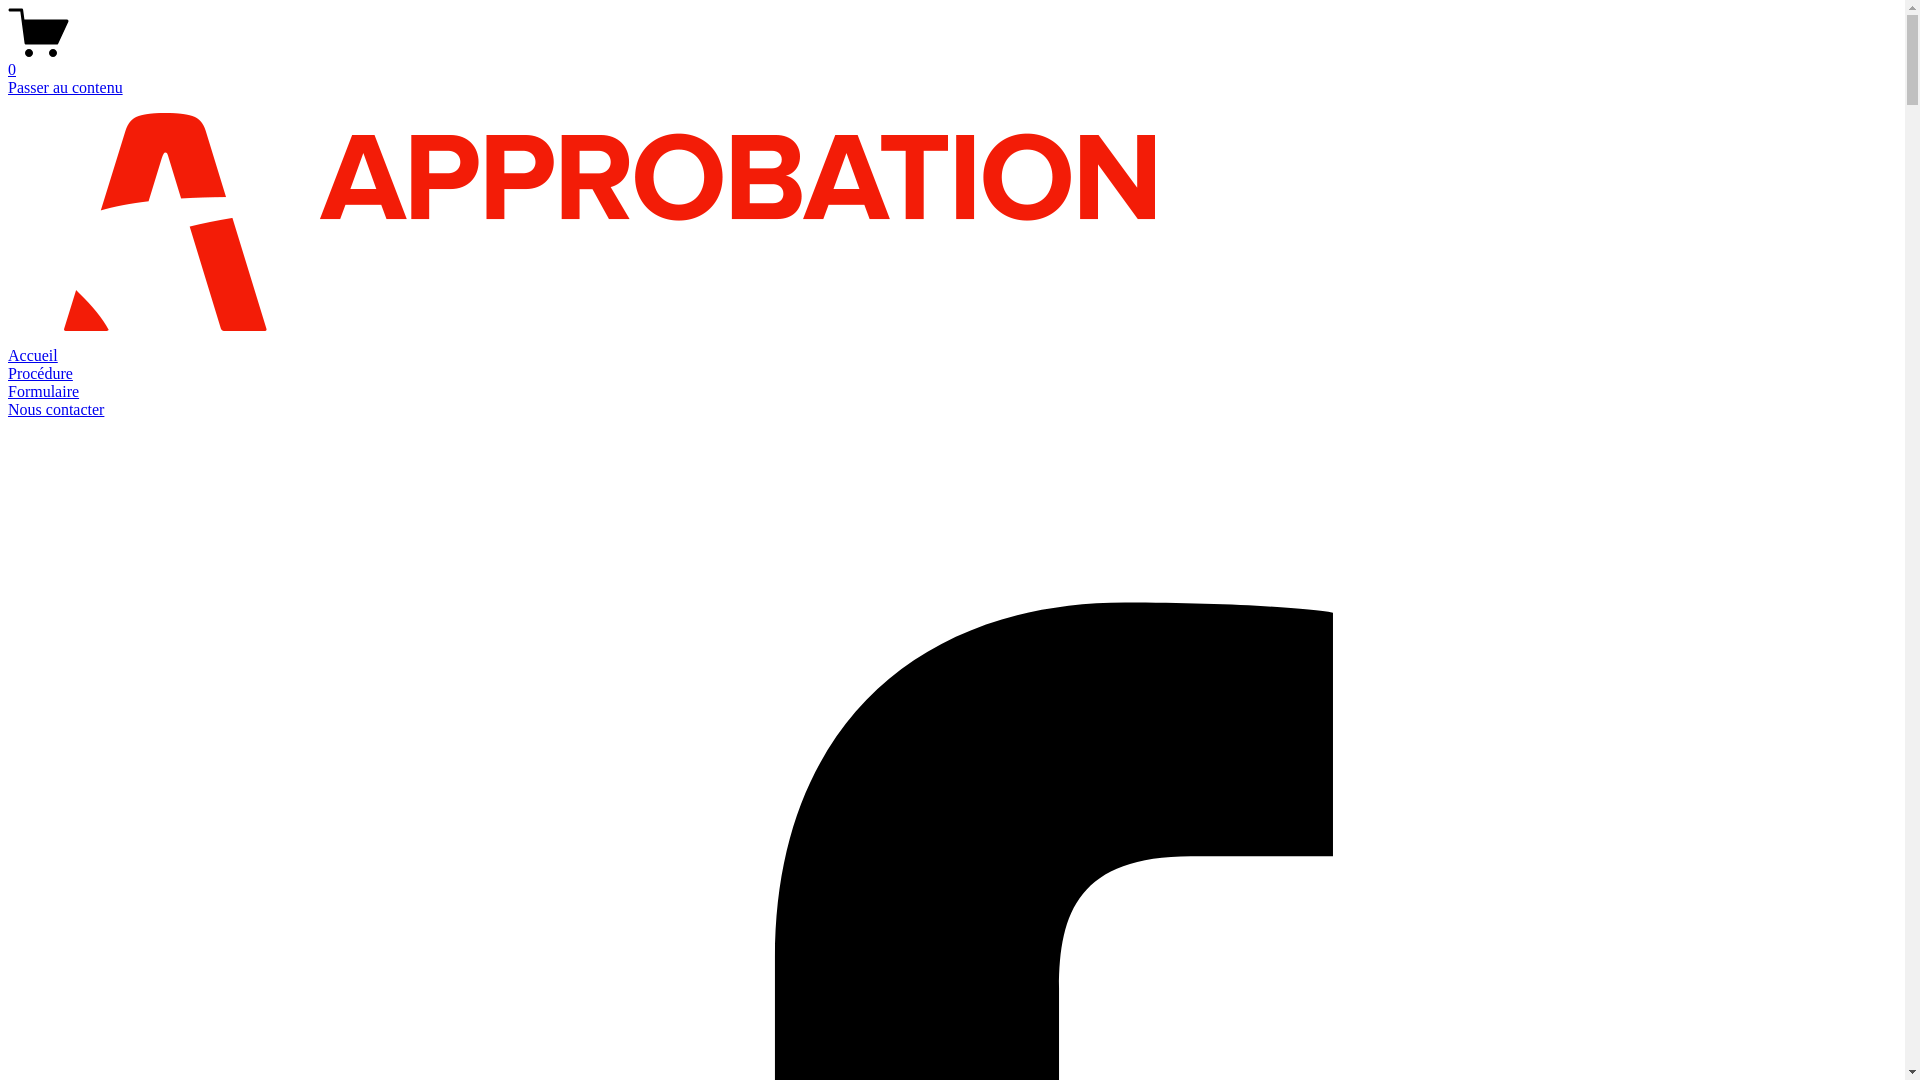 The image size is (1920, 1080). What do you see at coordinates (44, 392) in the screenshot?
I see `Formulaire` at bounding box center [44, 392].